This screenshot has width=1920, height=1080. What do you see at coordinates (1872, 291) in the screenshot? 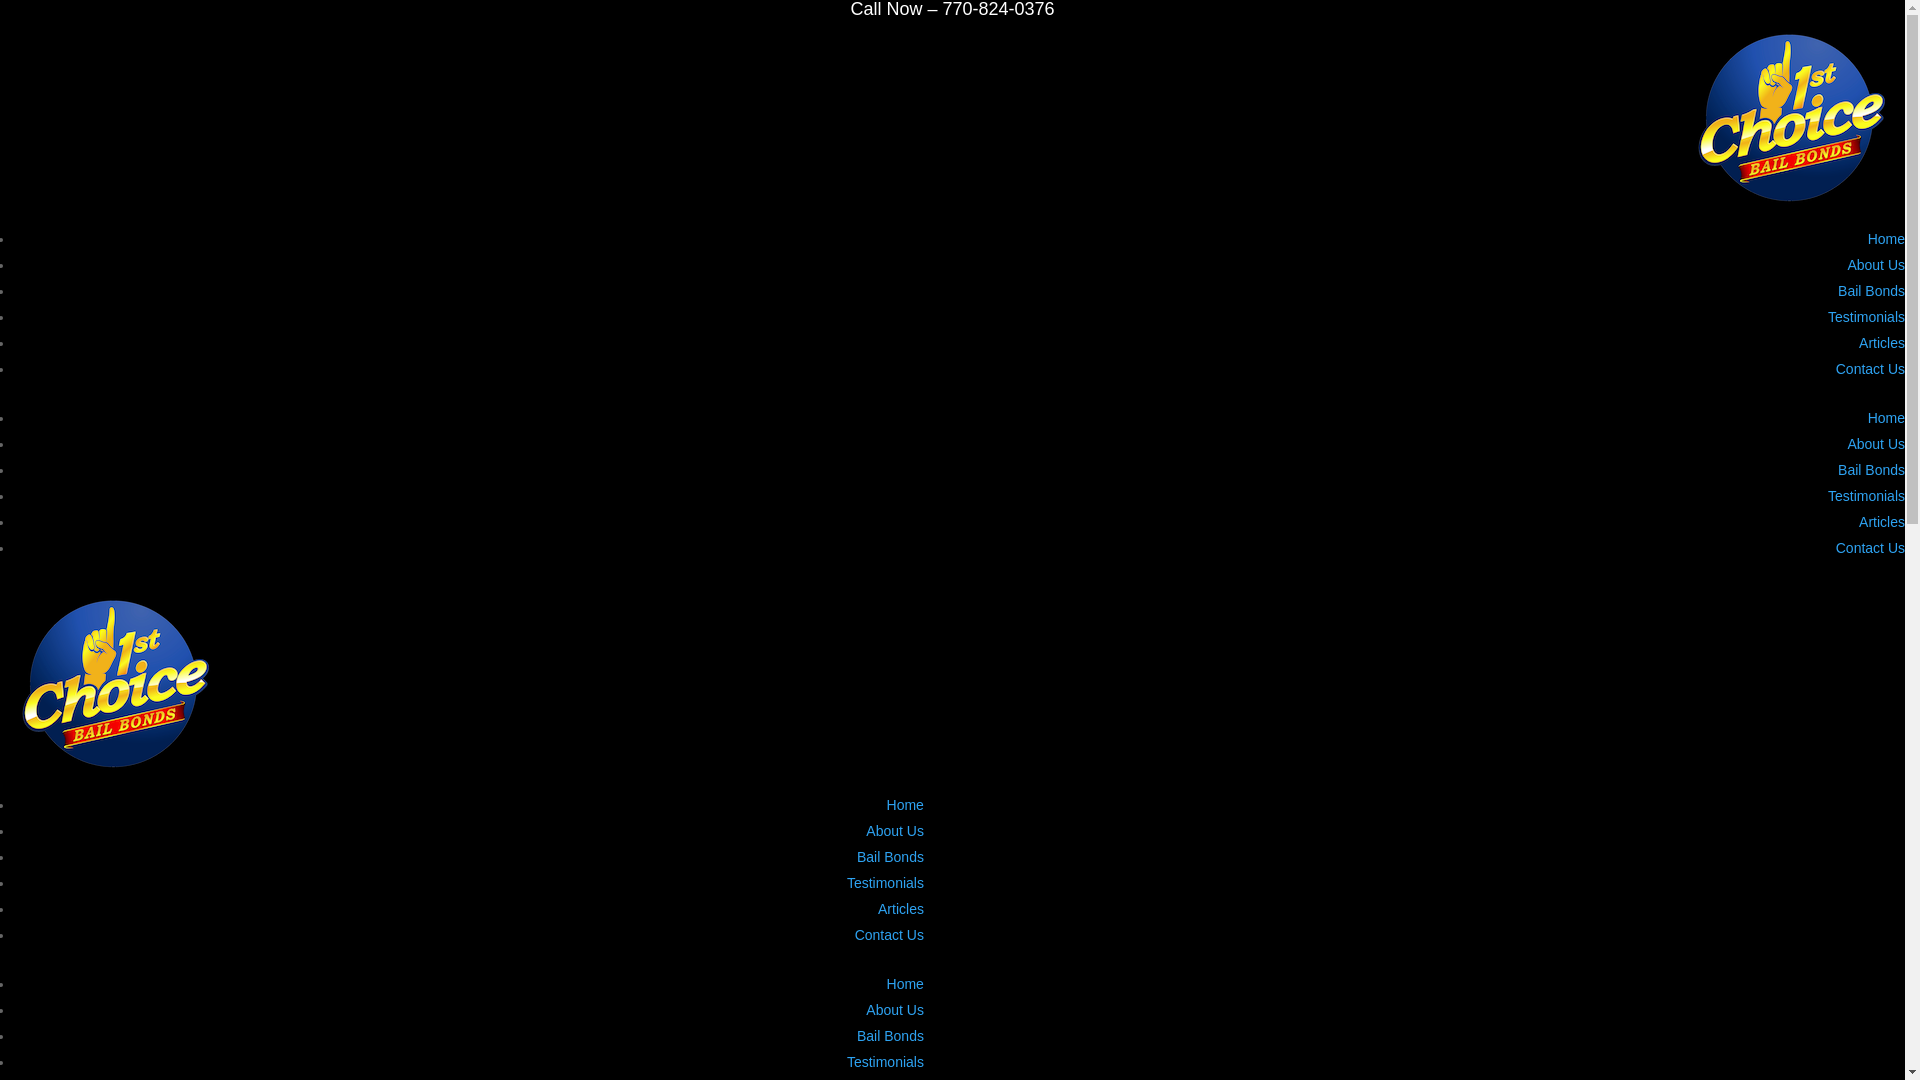
I see `Bail Bonds` at bounding box center [1872, 291].